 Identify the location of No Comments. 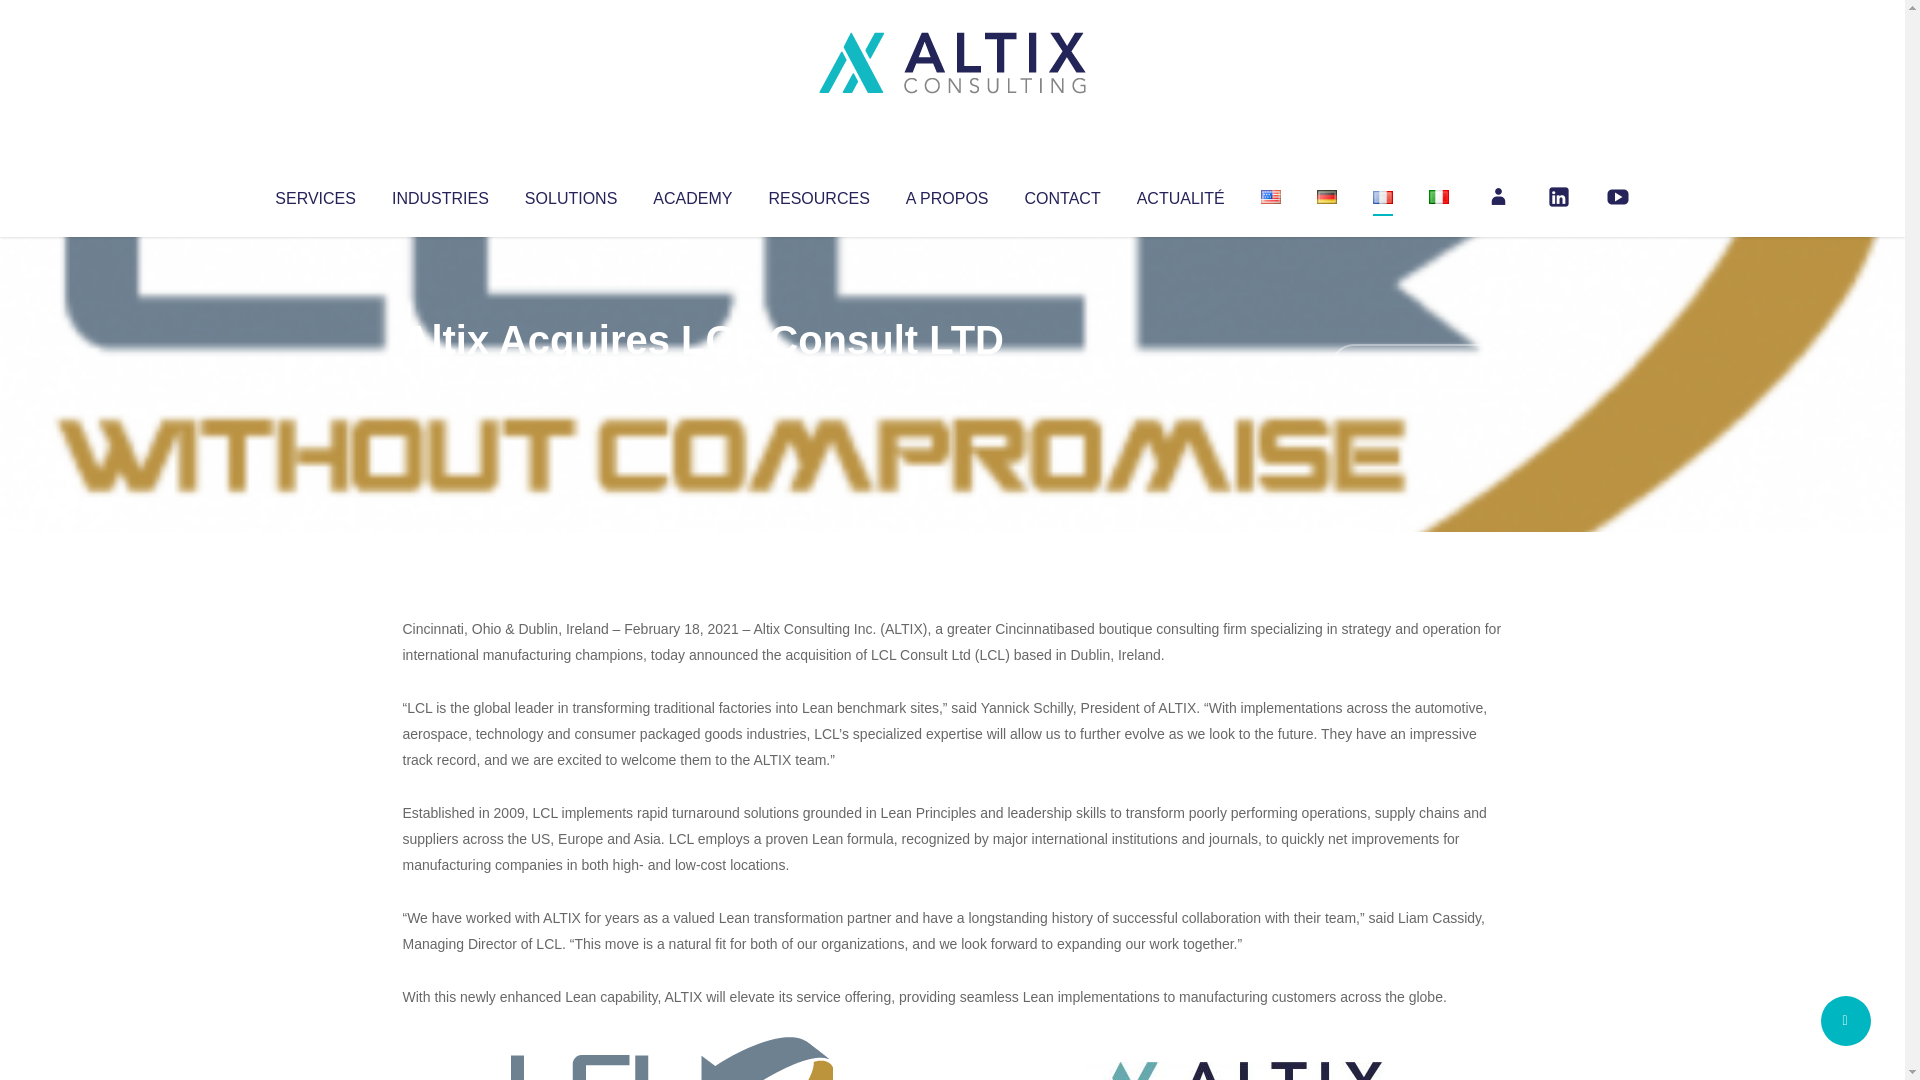
(1416, 366).